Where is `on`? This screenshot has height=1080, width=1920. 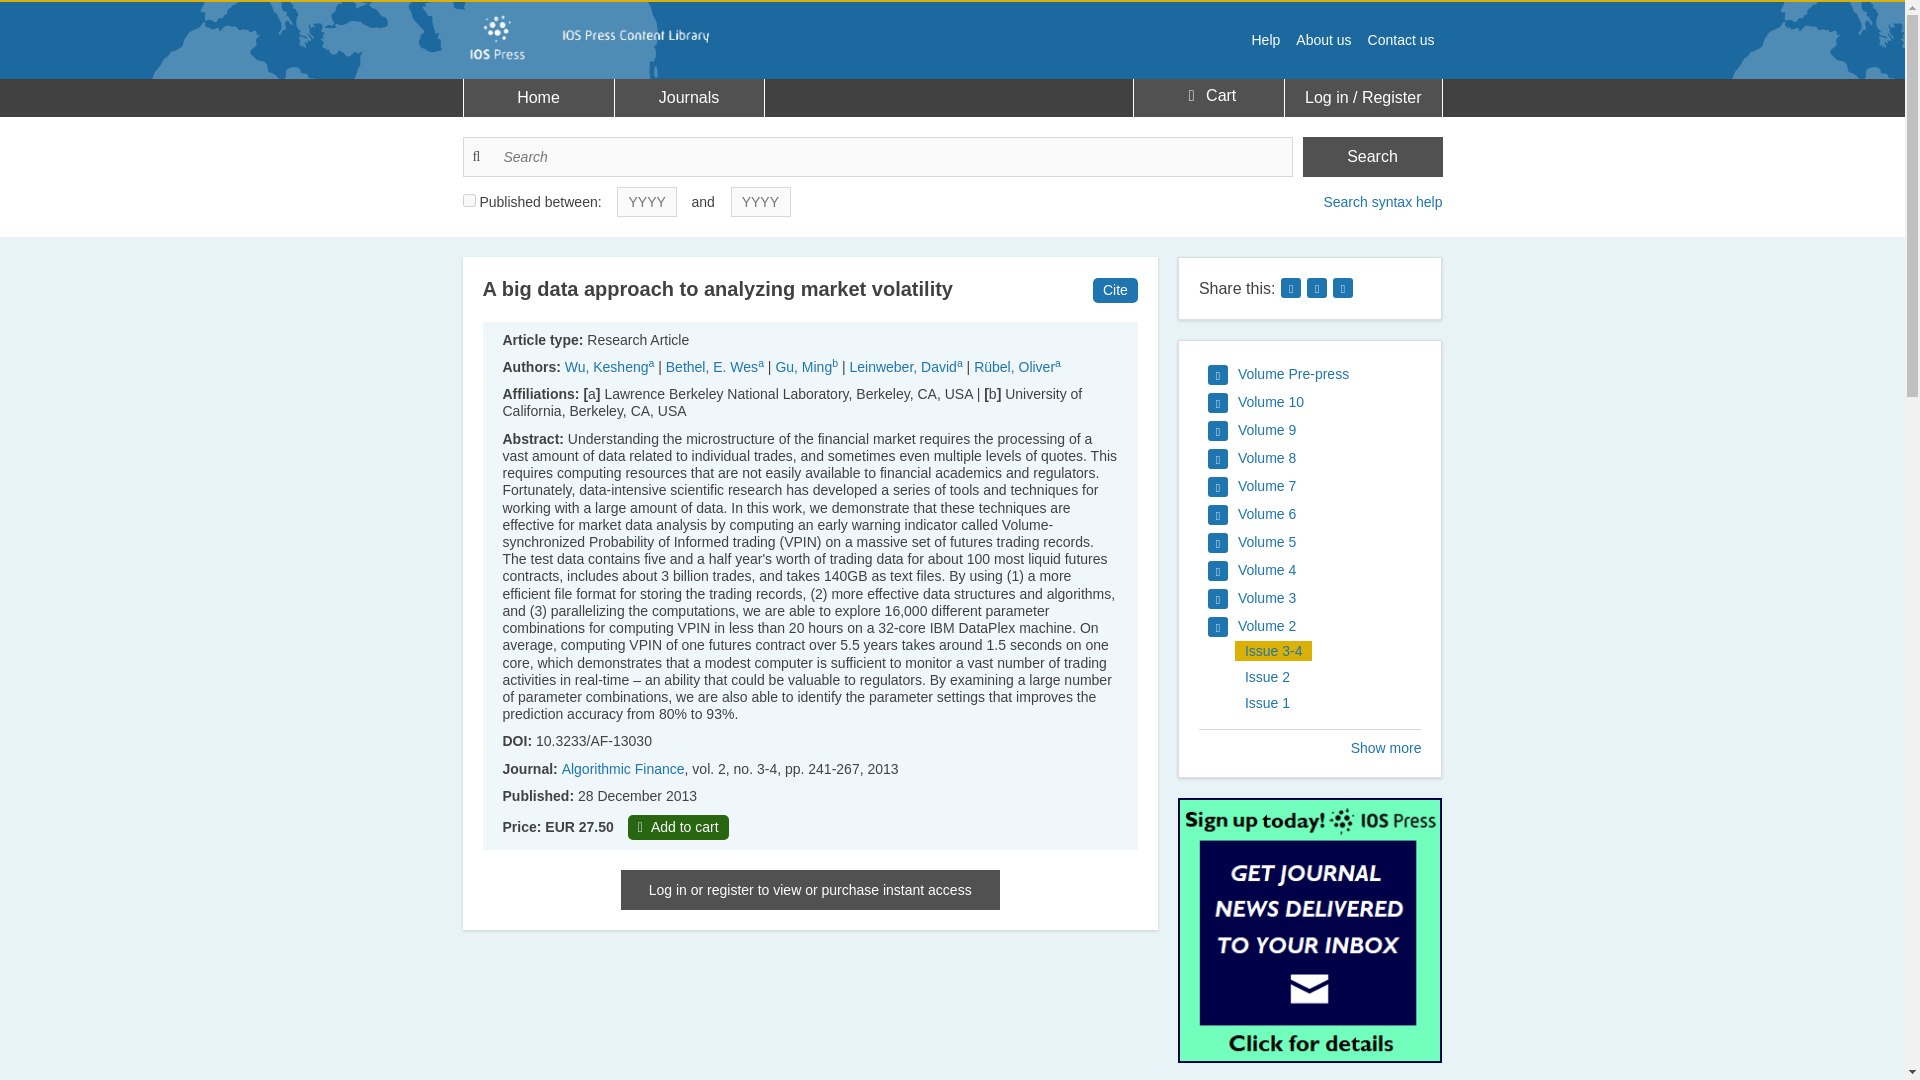 on is located at coordinates (468, 200).